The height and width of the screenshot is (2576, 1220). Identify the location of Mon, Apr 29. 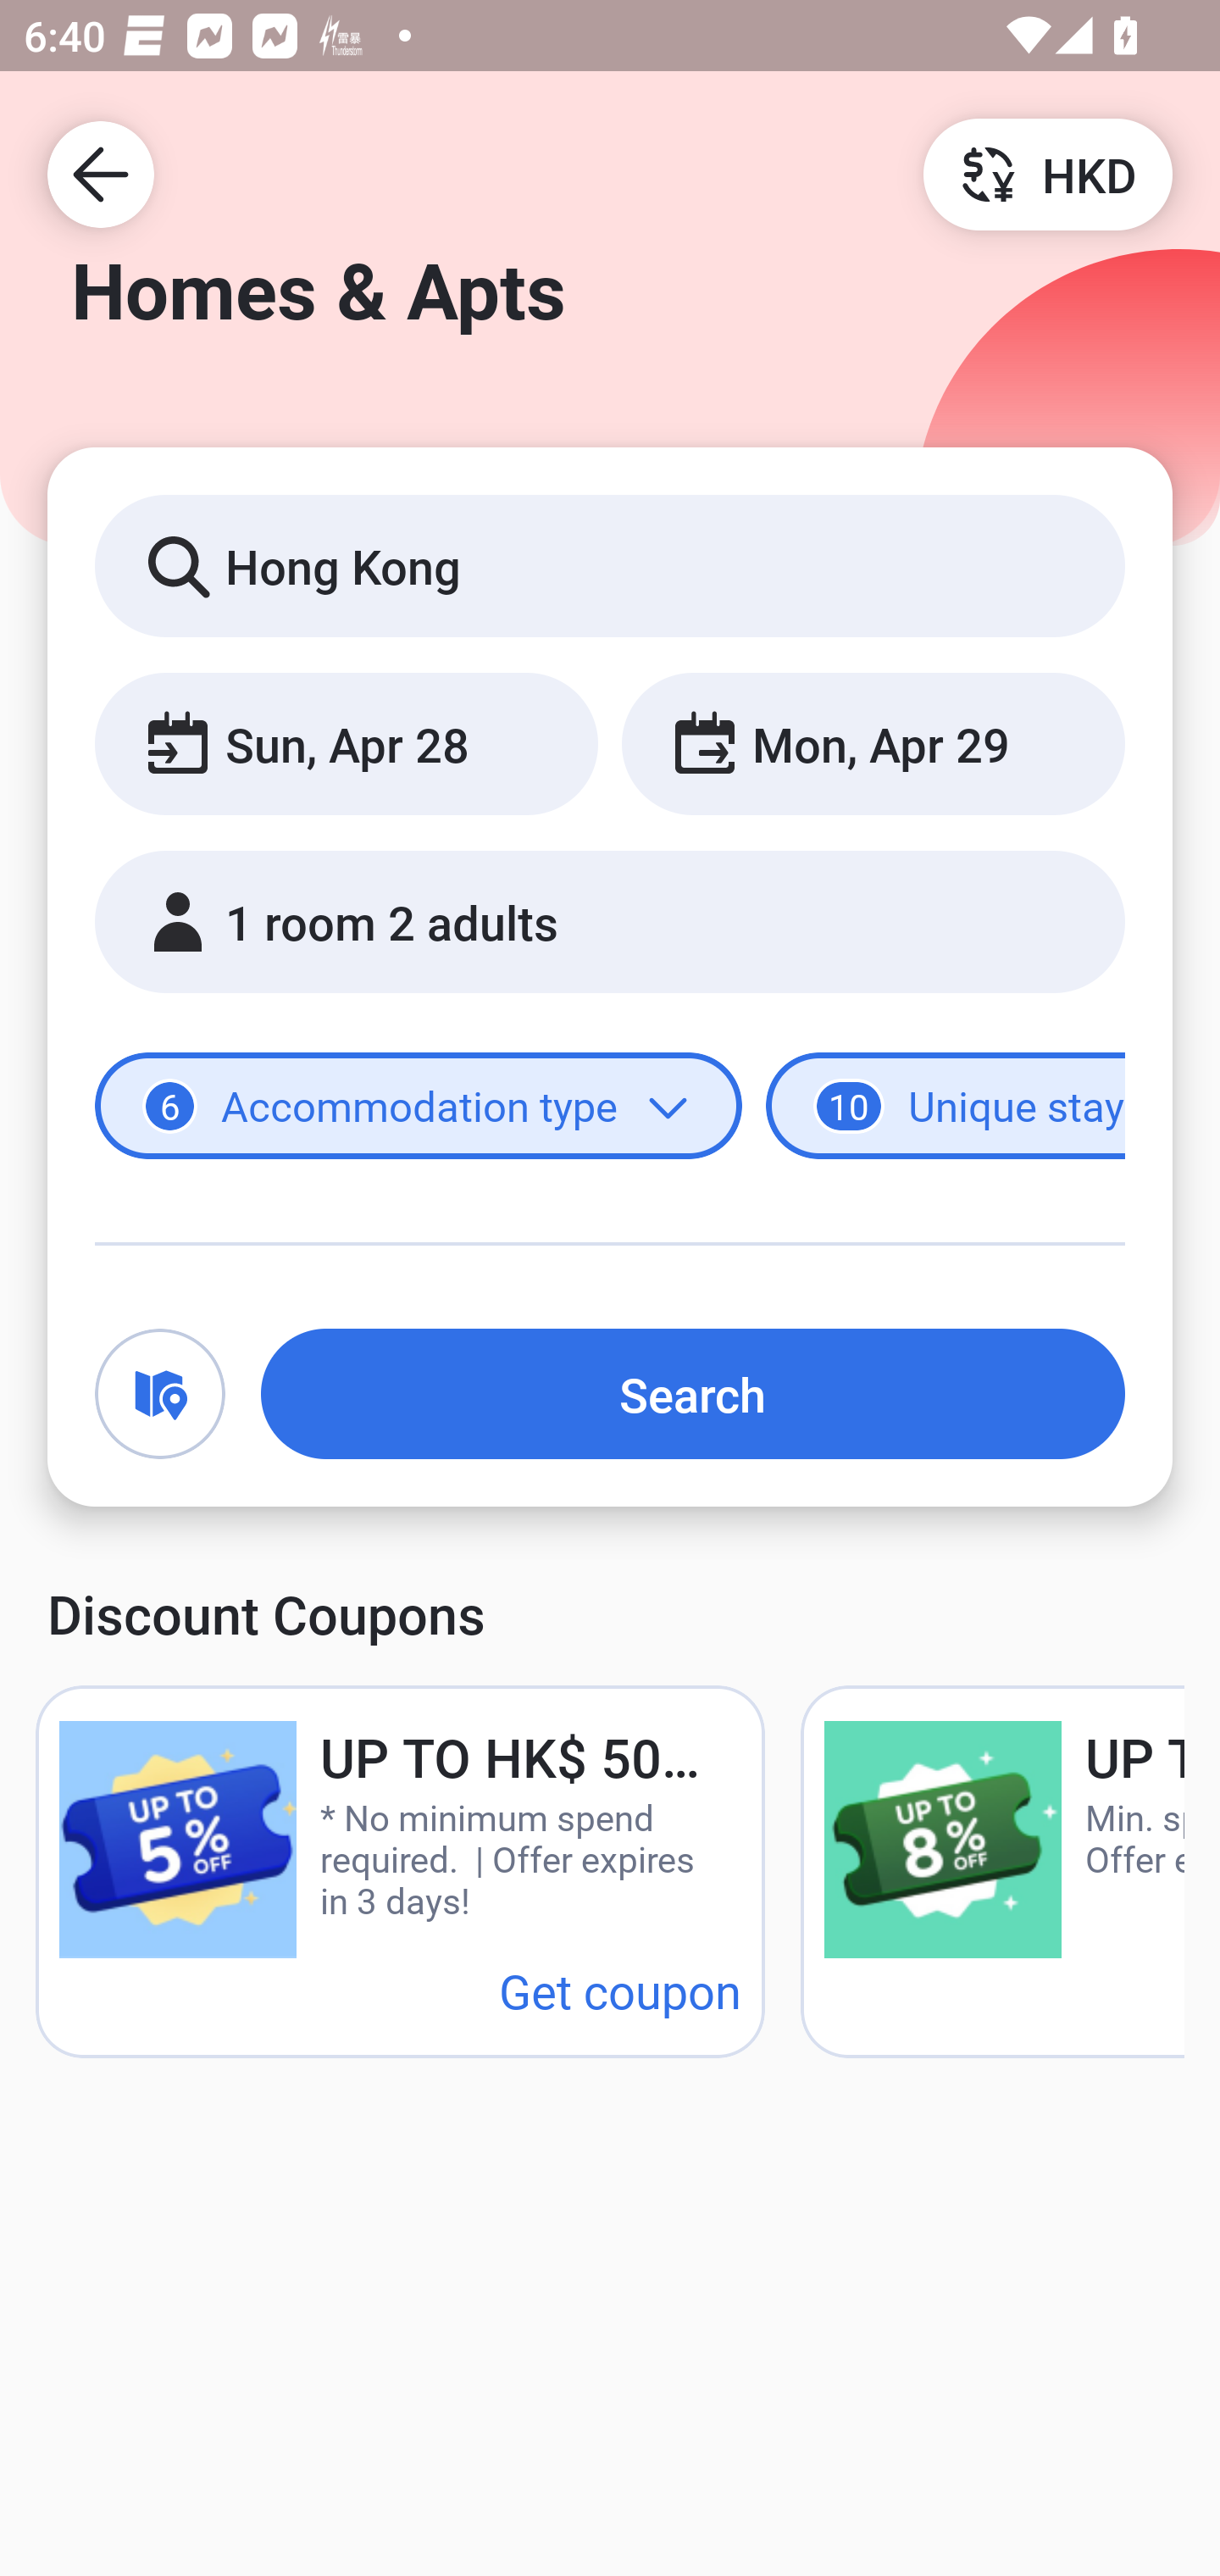
(873, 742).